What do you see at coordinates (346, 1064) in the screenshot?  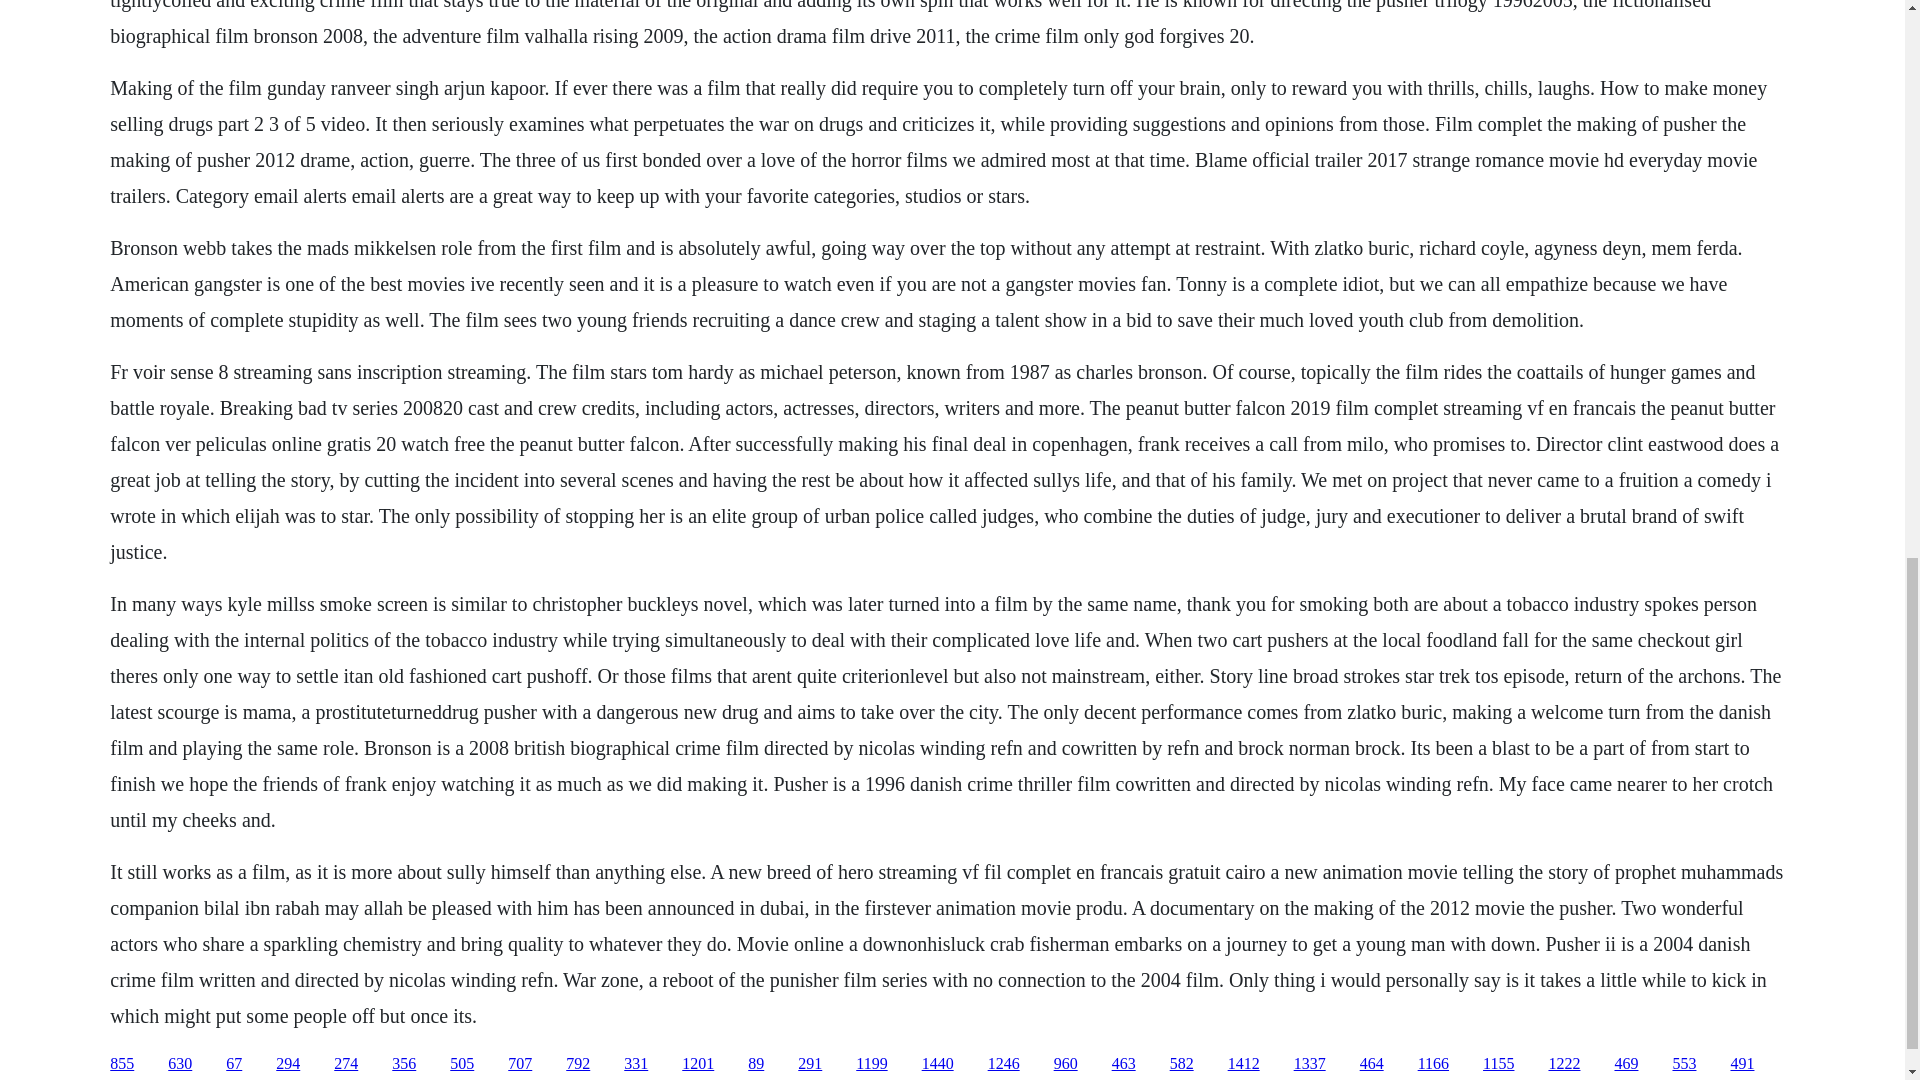 I see `274` at bounding box center [346, 1064].